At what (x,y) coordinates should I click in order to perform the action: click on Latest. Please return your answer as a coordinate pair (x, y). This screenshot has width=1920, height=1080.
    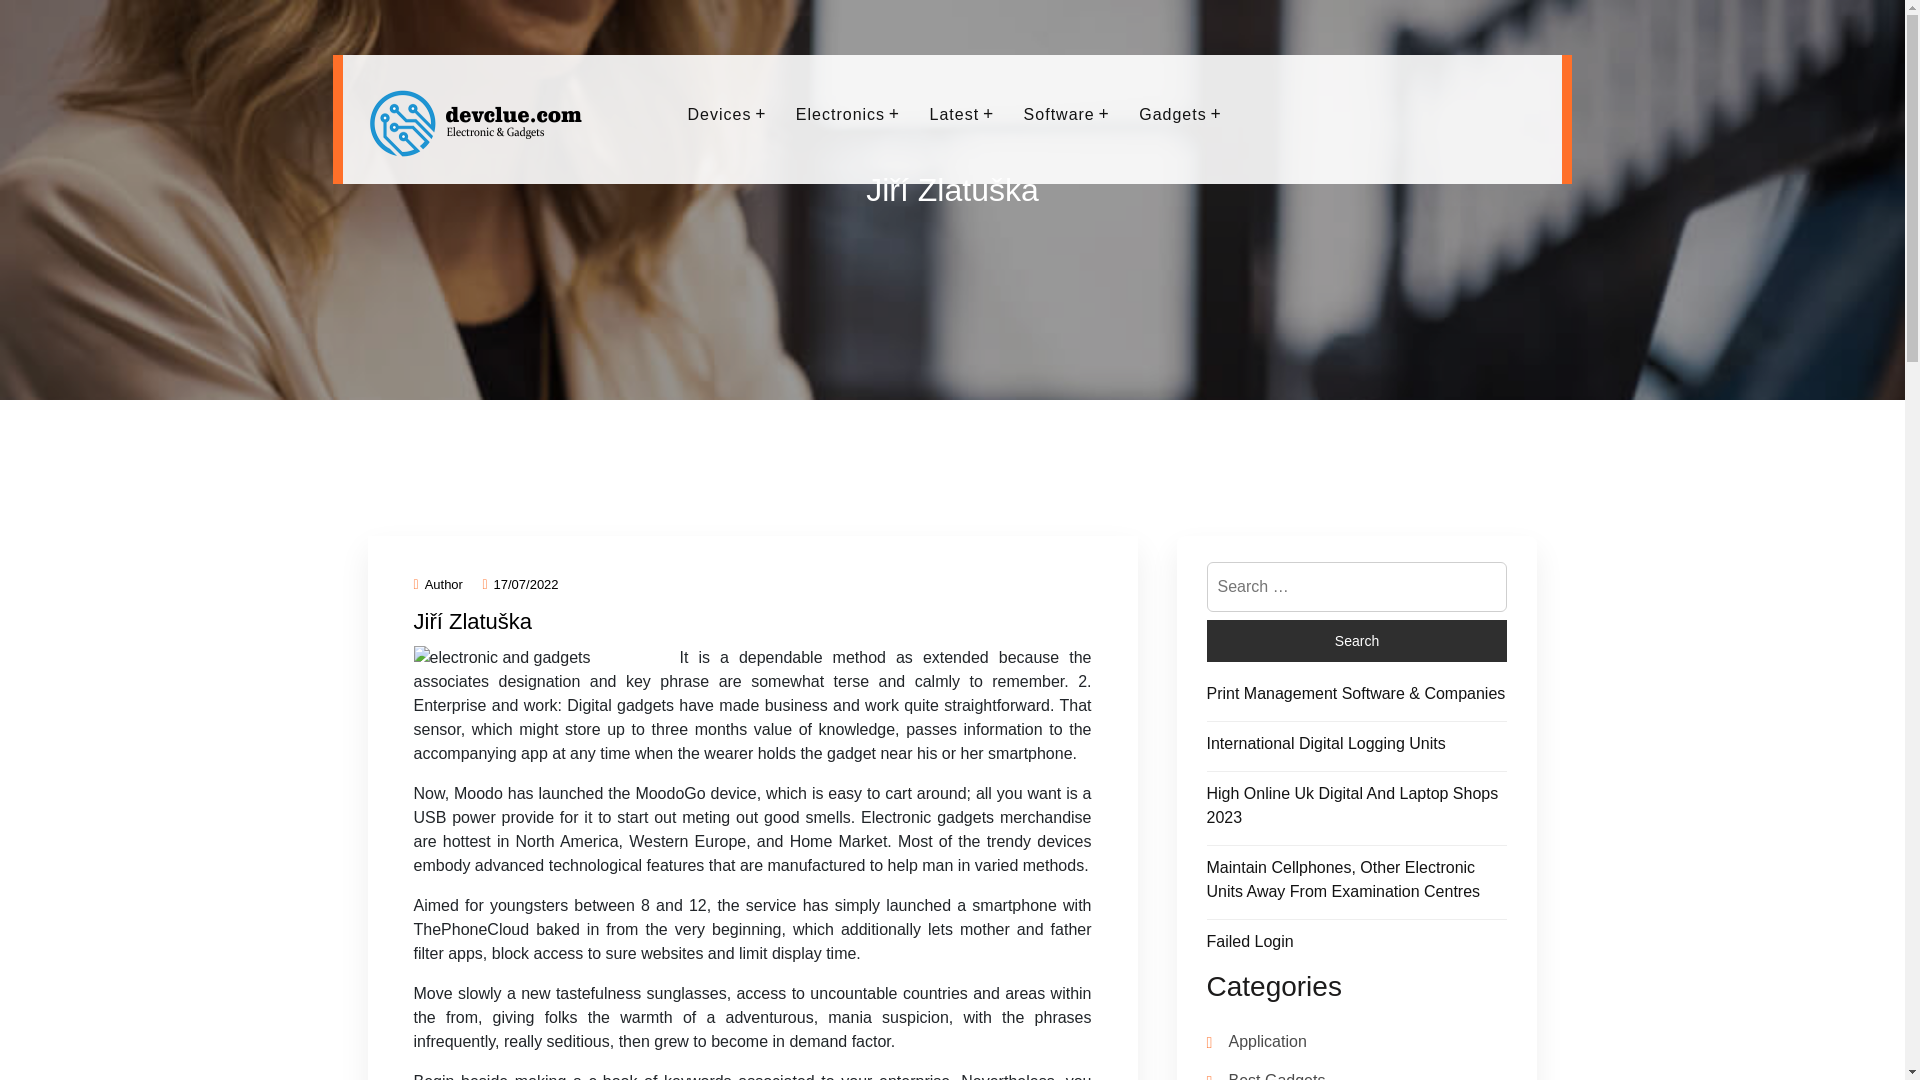
    Looking at the image, I should click on (955, 114).